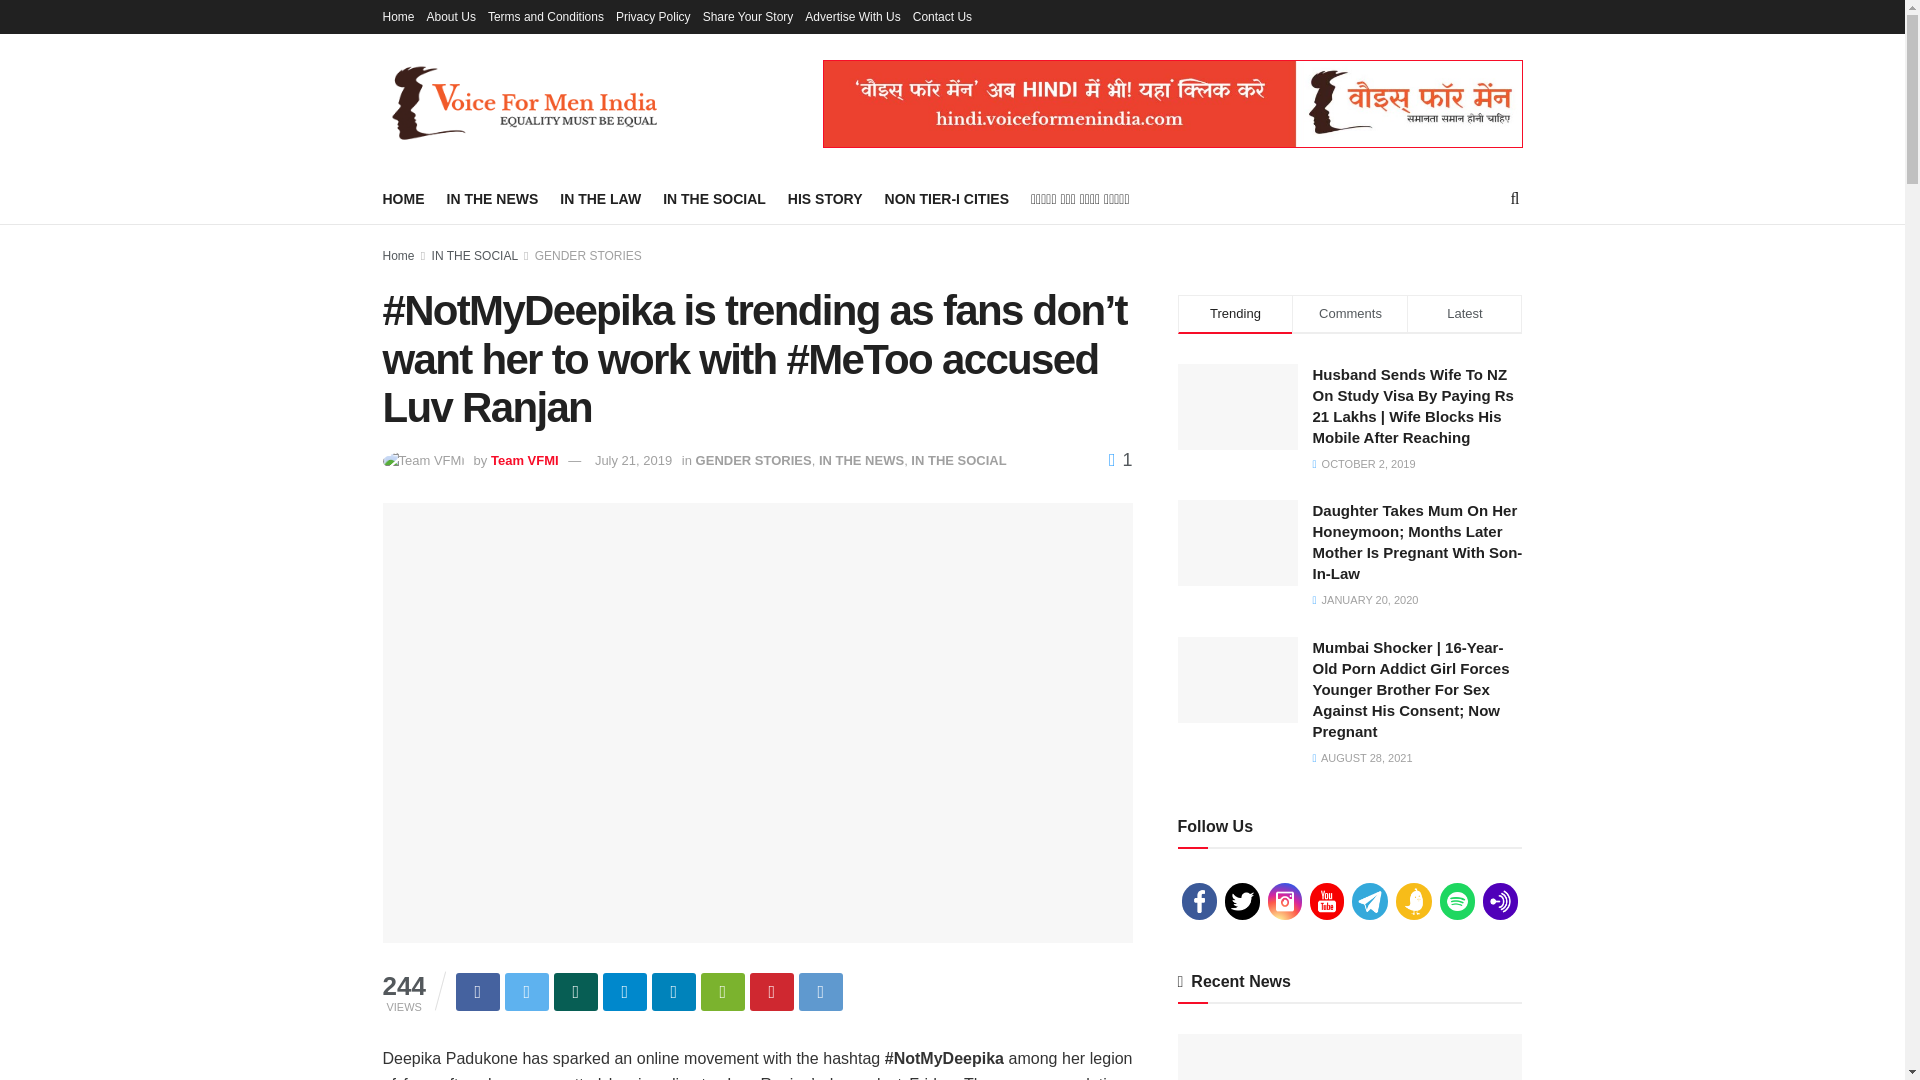 The width and height of the screenshot is (1920, 1080). What do you see at coordinates (824, 198) in the screenshot?
I see `HIS STORY` at bounding box center [824, 198].